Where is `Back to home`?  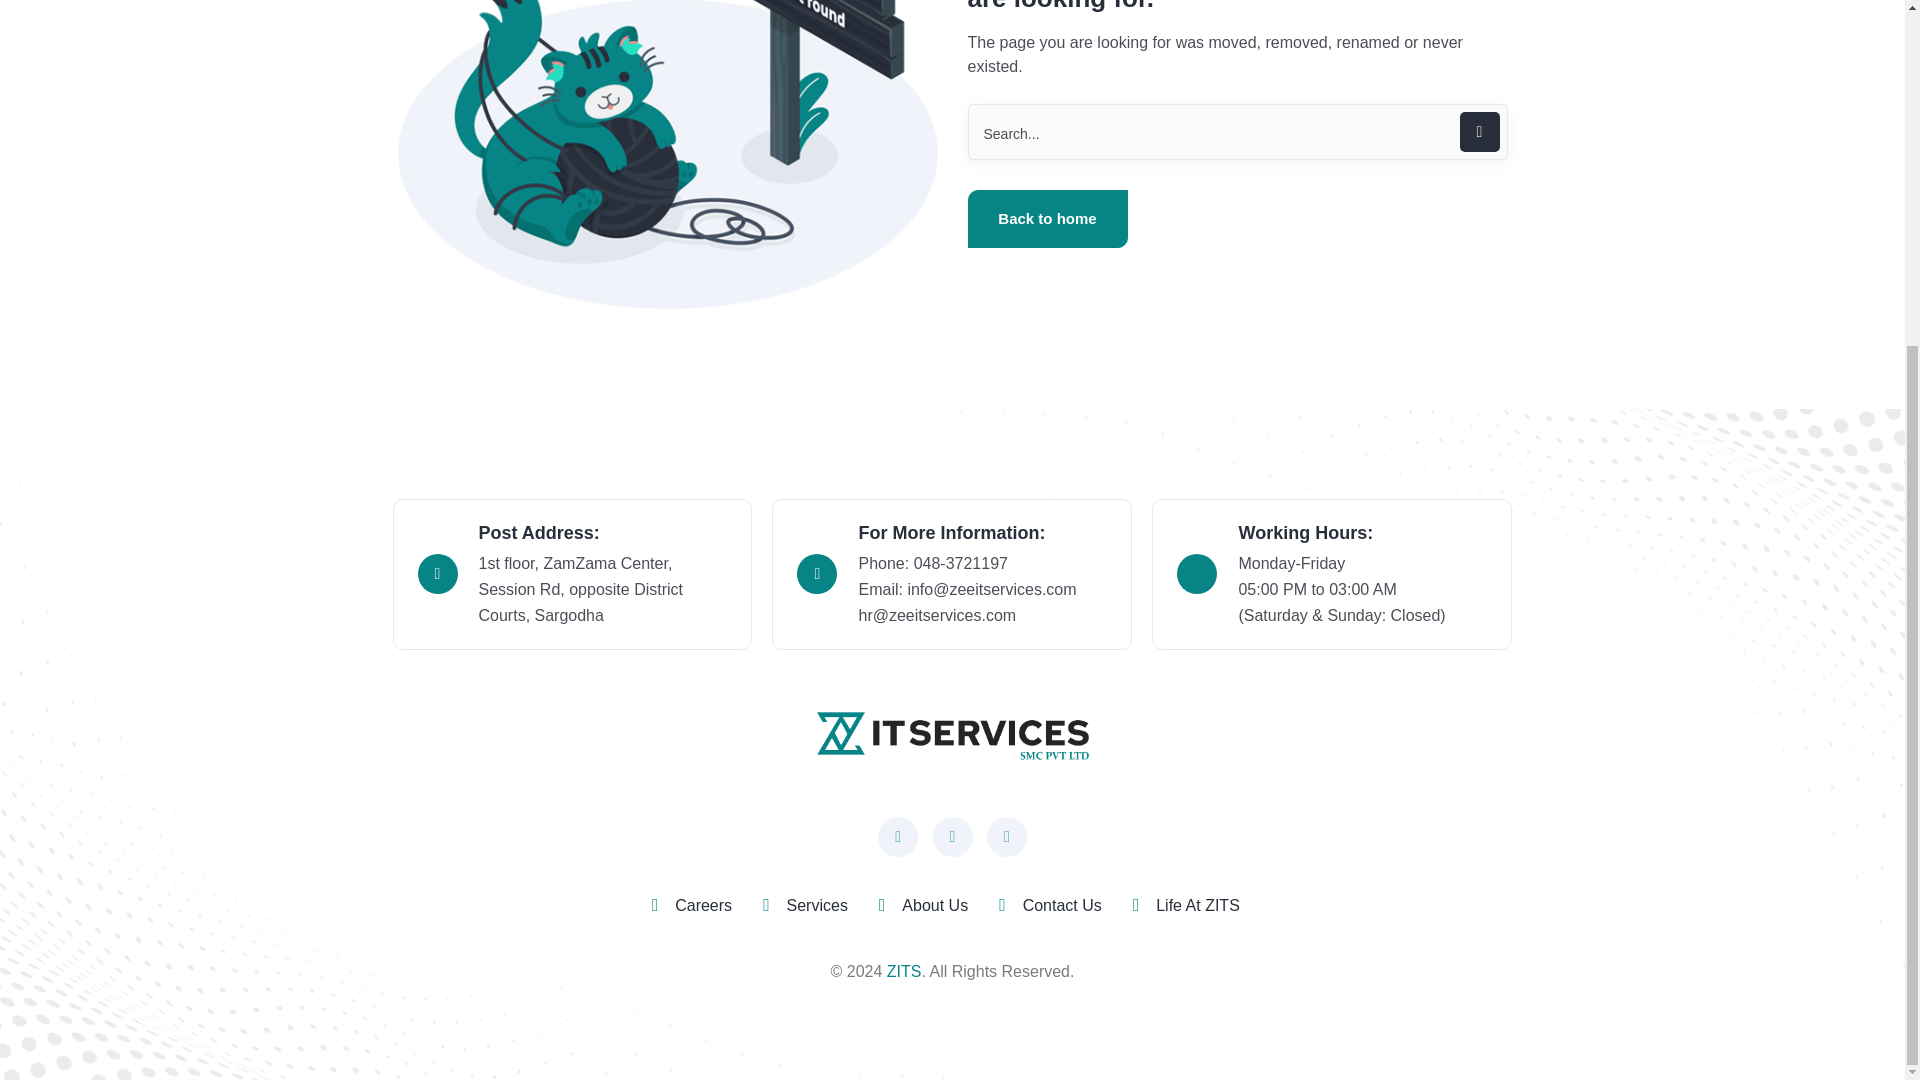
Back to home is located at coordinates (1048, 219).